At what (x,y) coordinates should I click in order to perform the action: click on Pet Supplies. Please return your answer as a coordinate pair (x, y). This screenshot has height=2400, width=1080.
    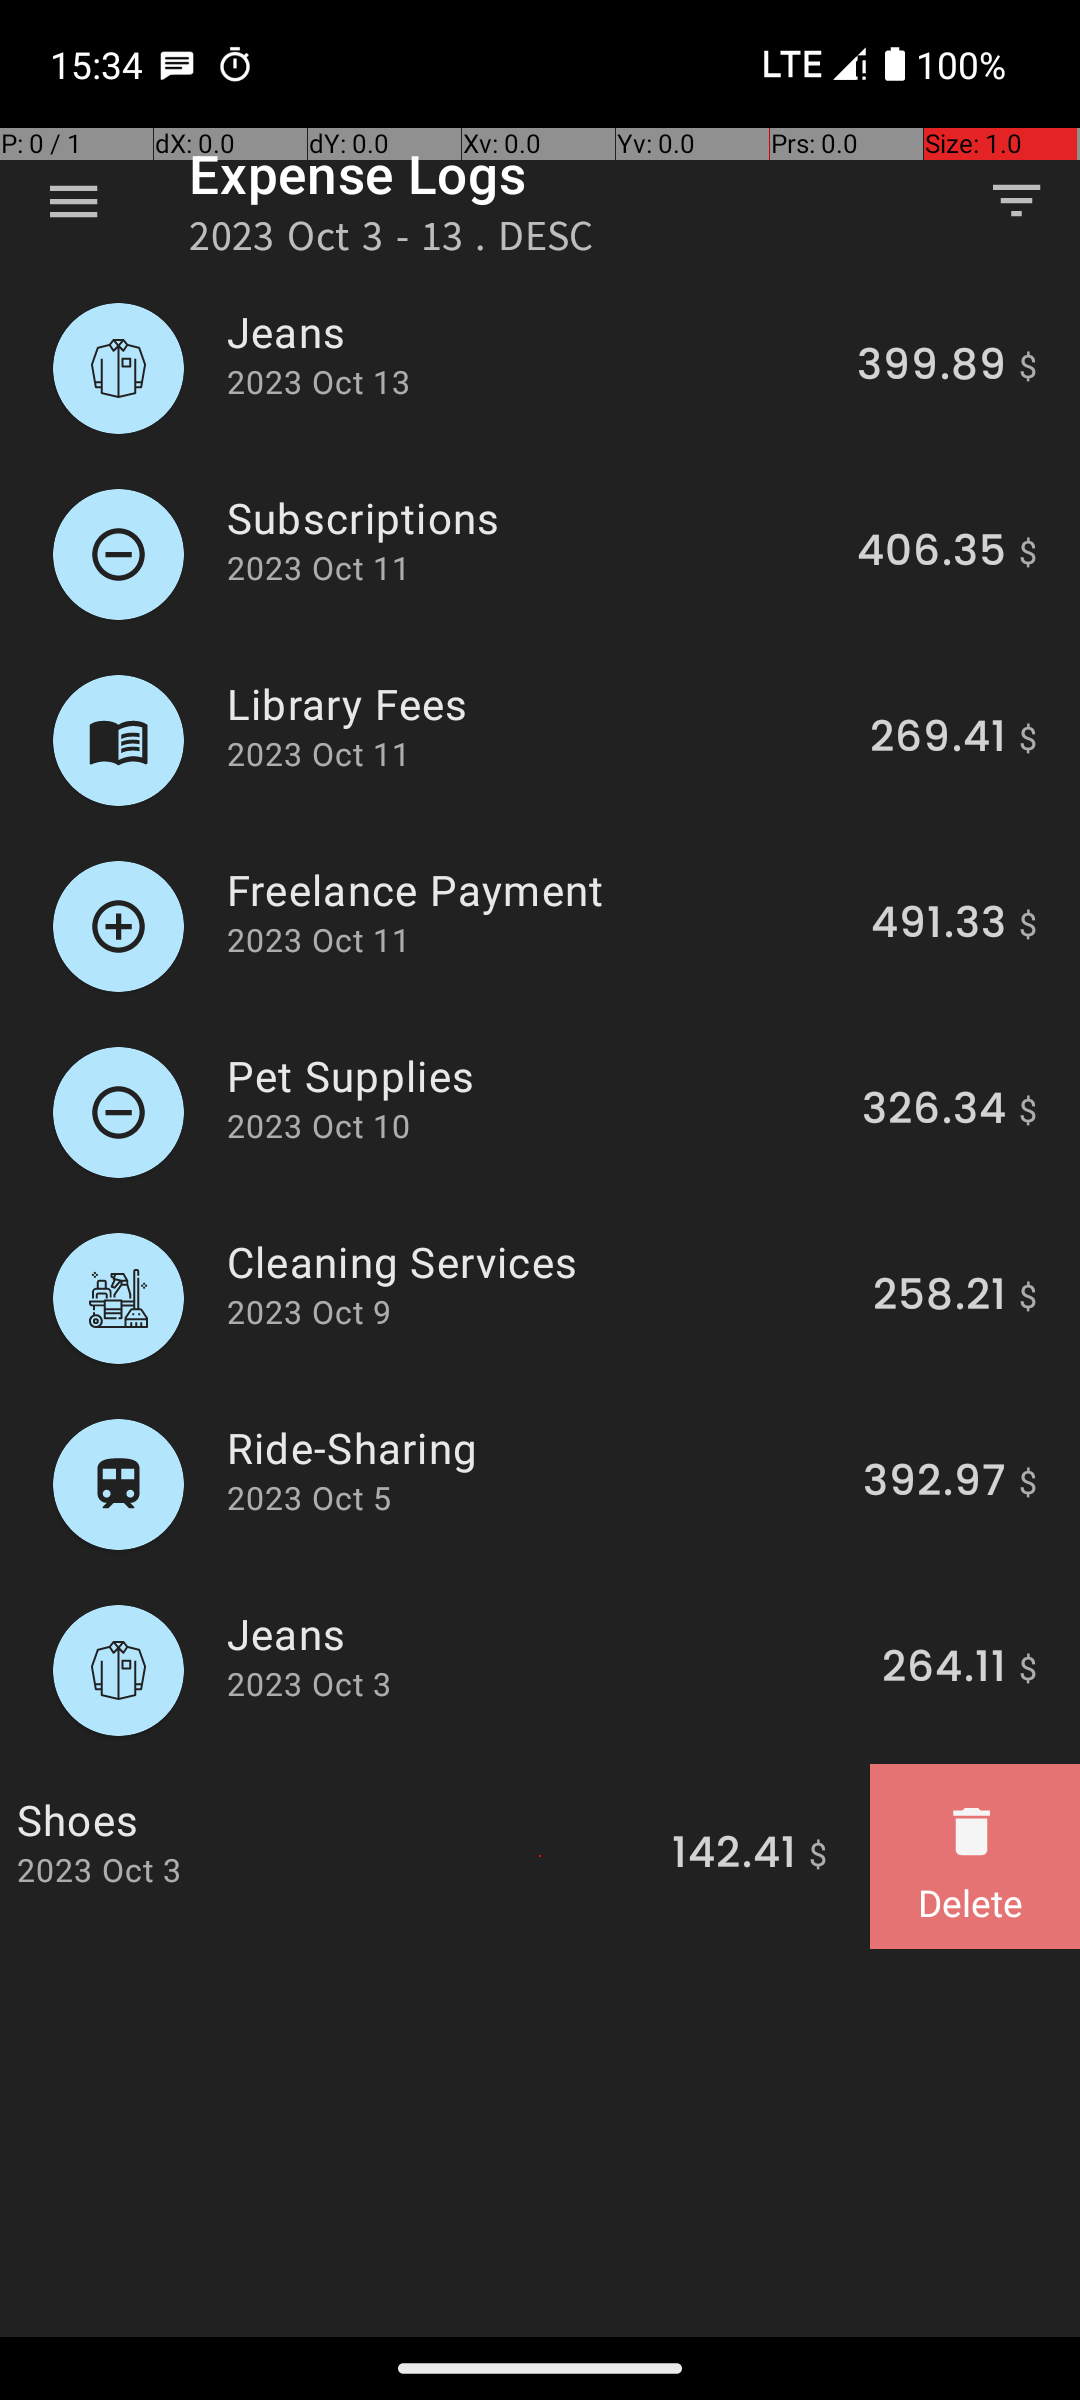
    Looking at the image, I should click on (533, 1076).